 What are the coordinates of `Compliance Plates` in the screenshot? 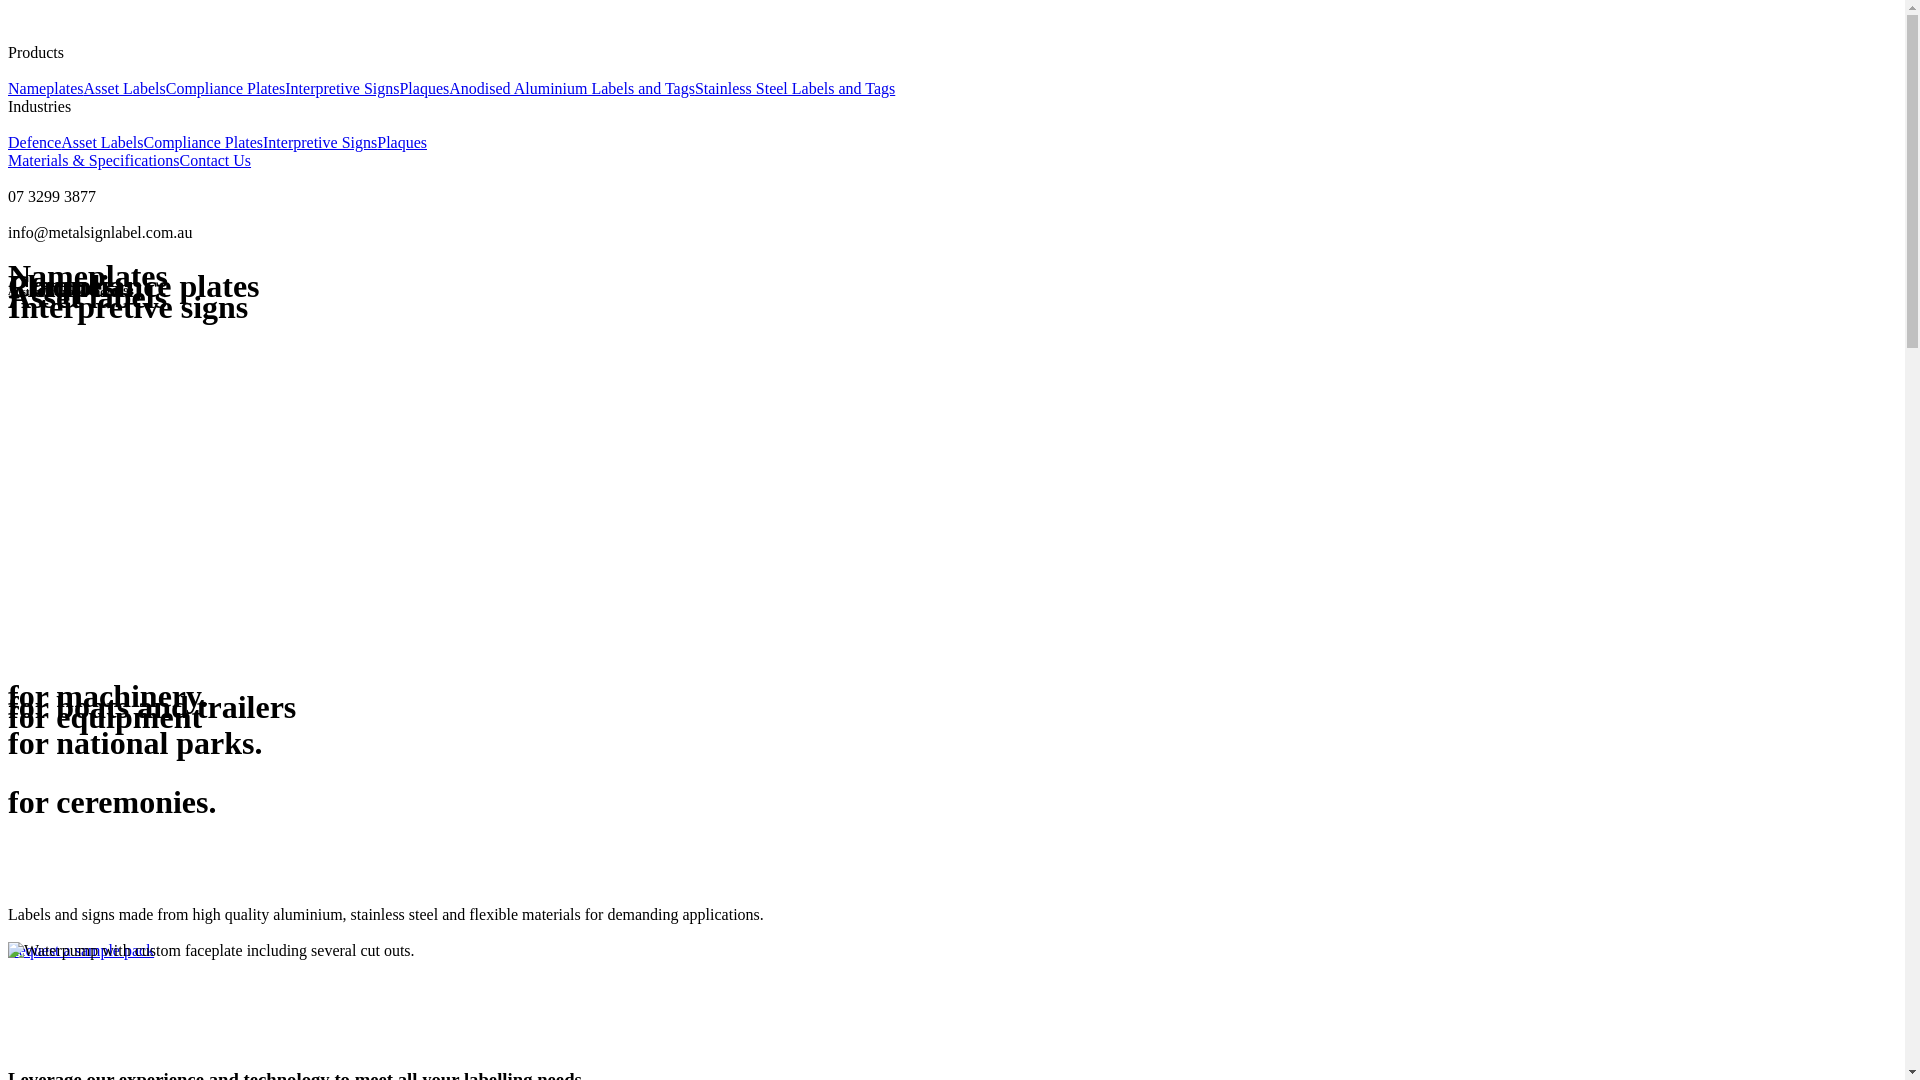 It's located at (226, 88).